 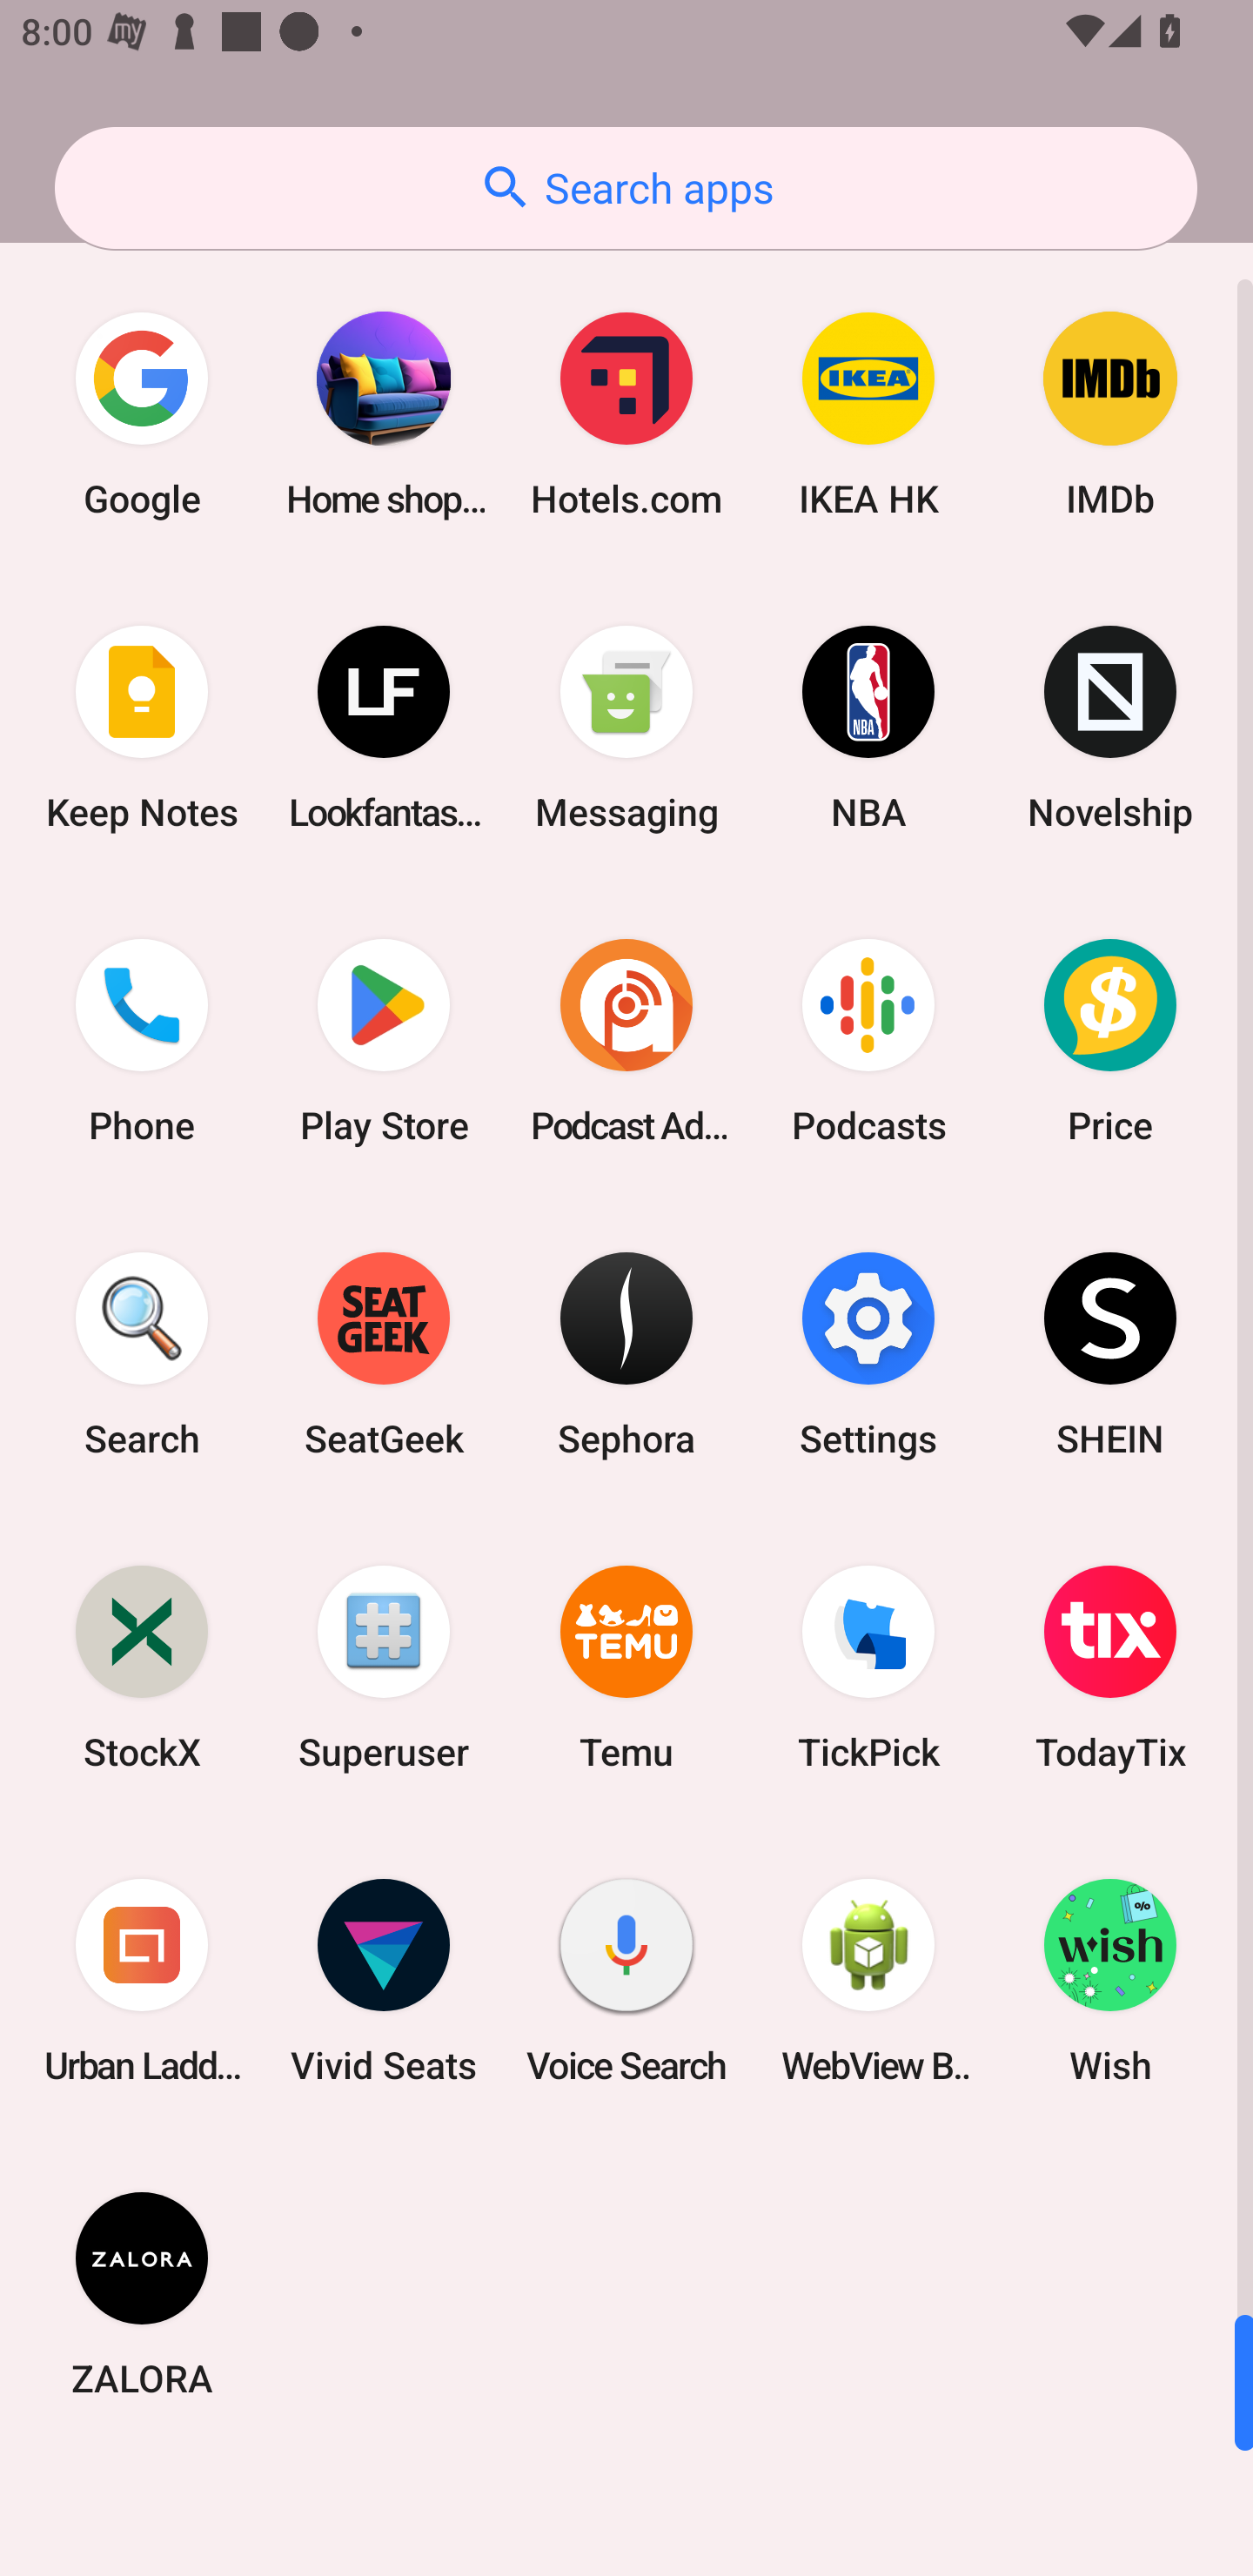 I want to click on StockX, so click(x=142, y=1666).